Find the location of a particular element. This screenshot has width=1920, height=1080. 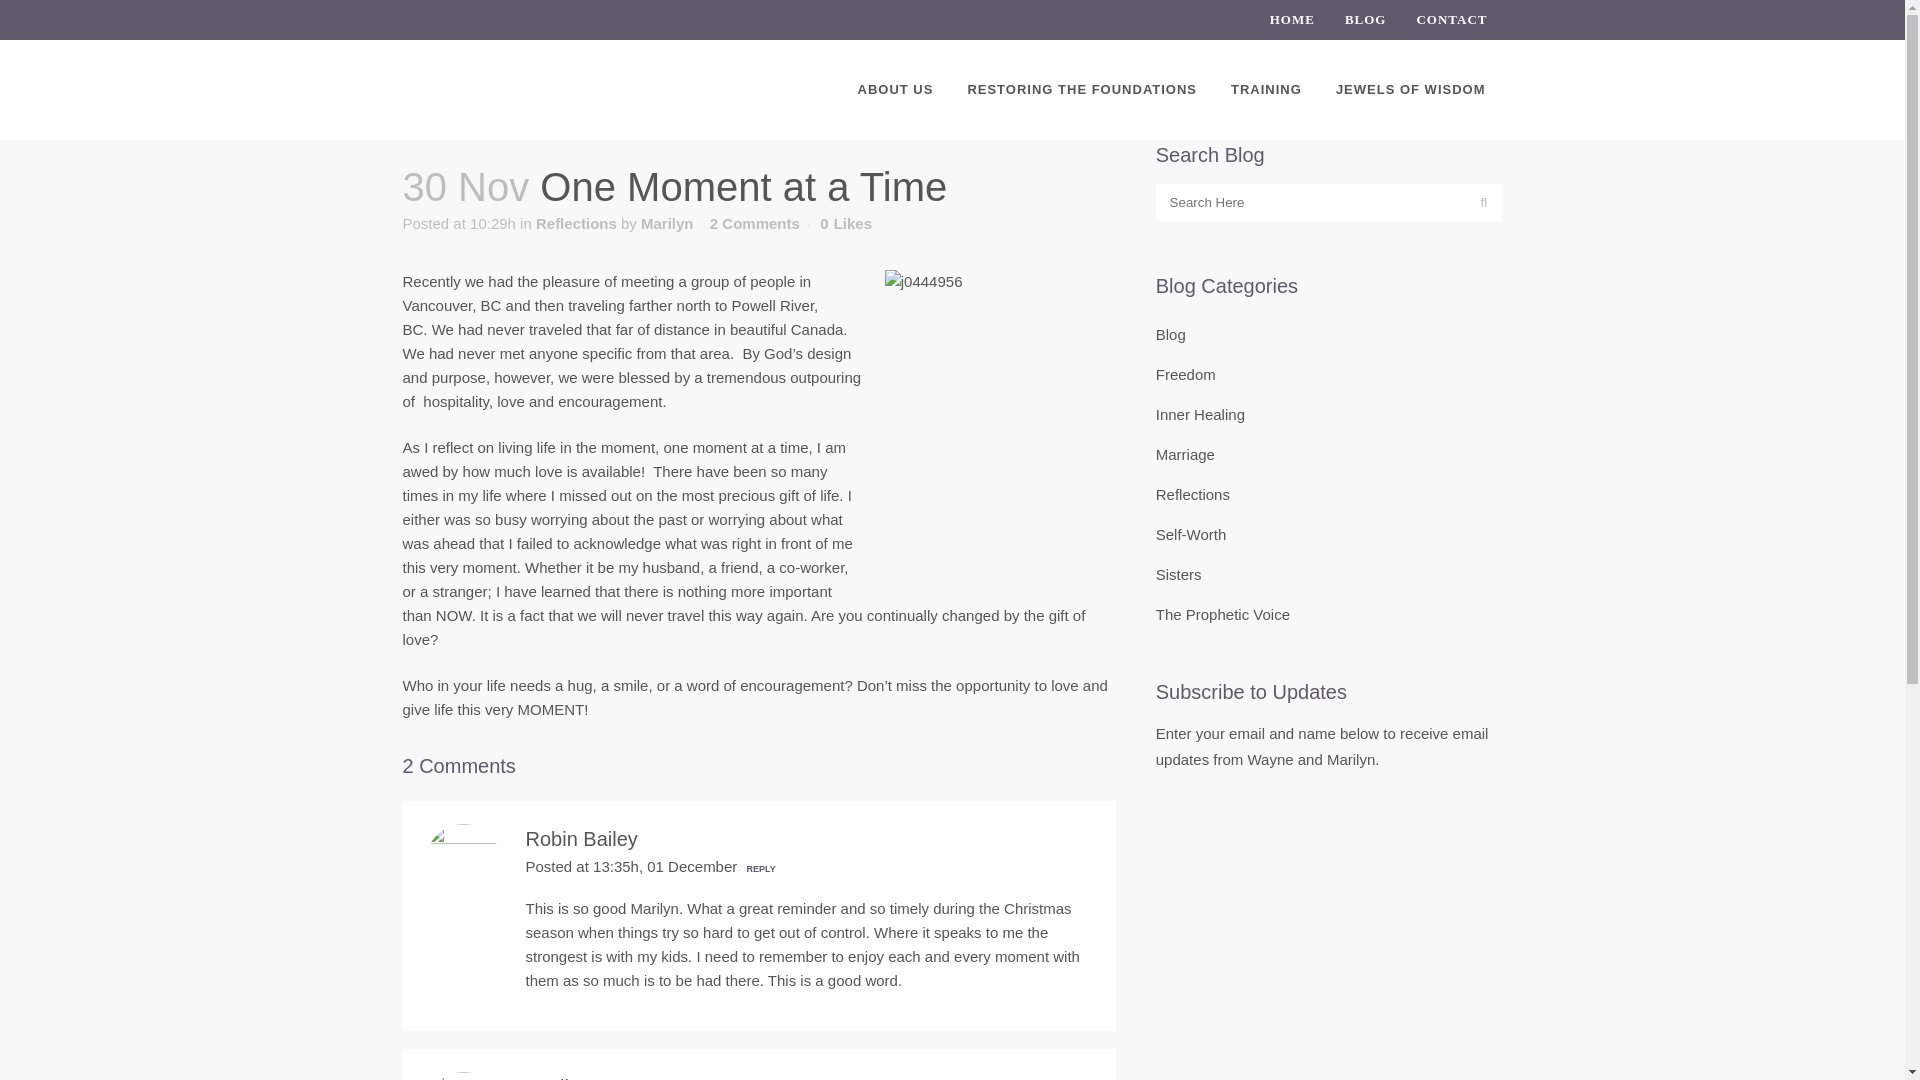

HOME is located at coordinates (1285, 20).